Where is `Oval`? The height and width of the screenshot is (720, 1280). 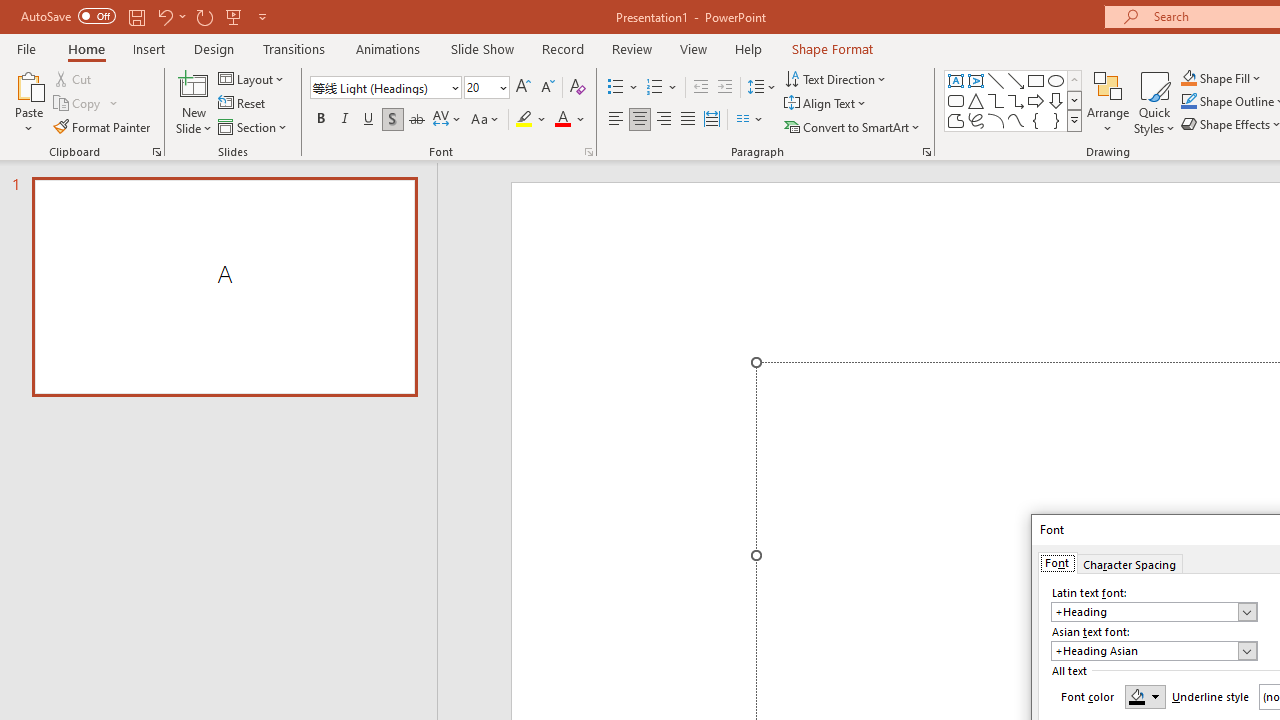 Oval is located at coordinates (1056, 80).